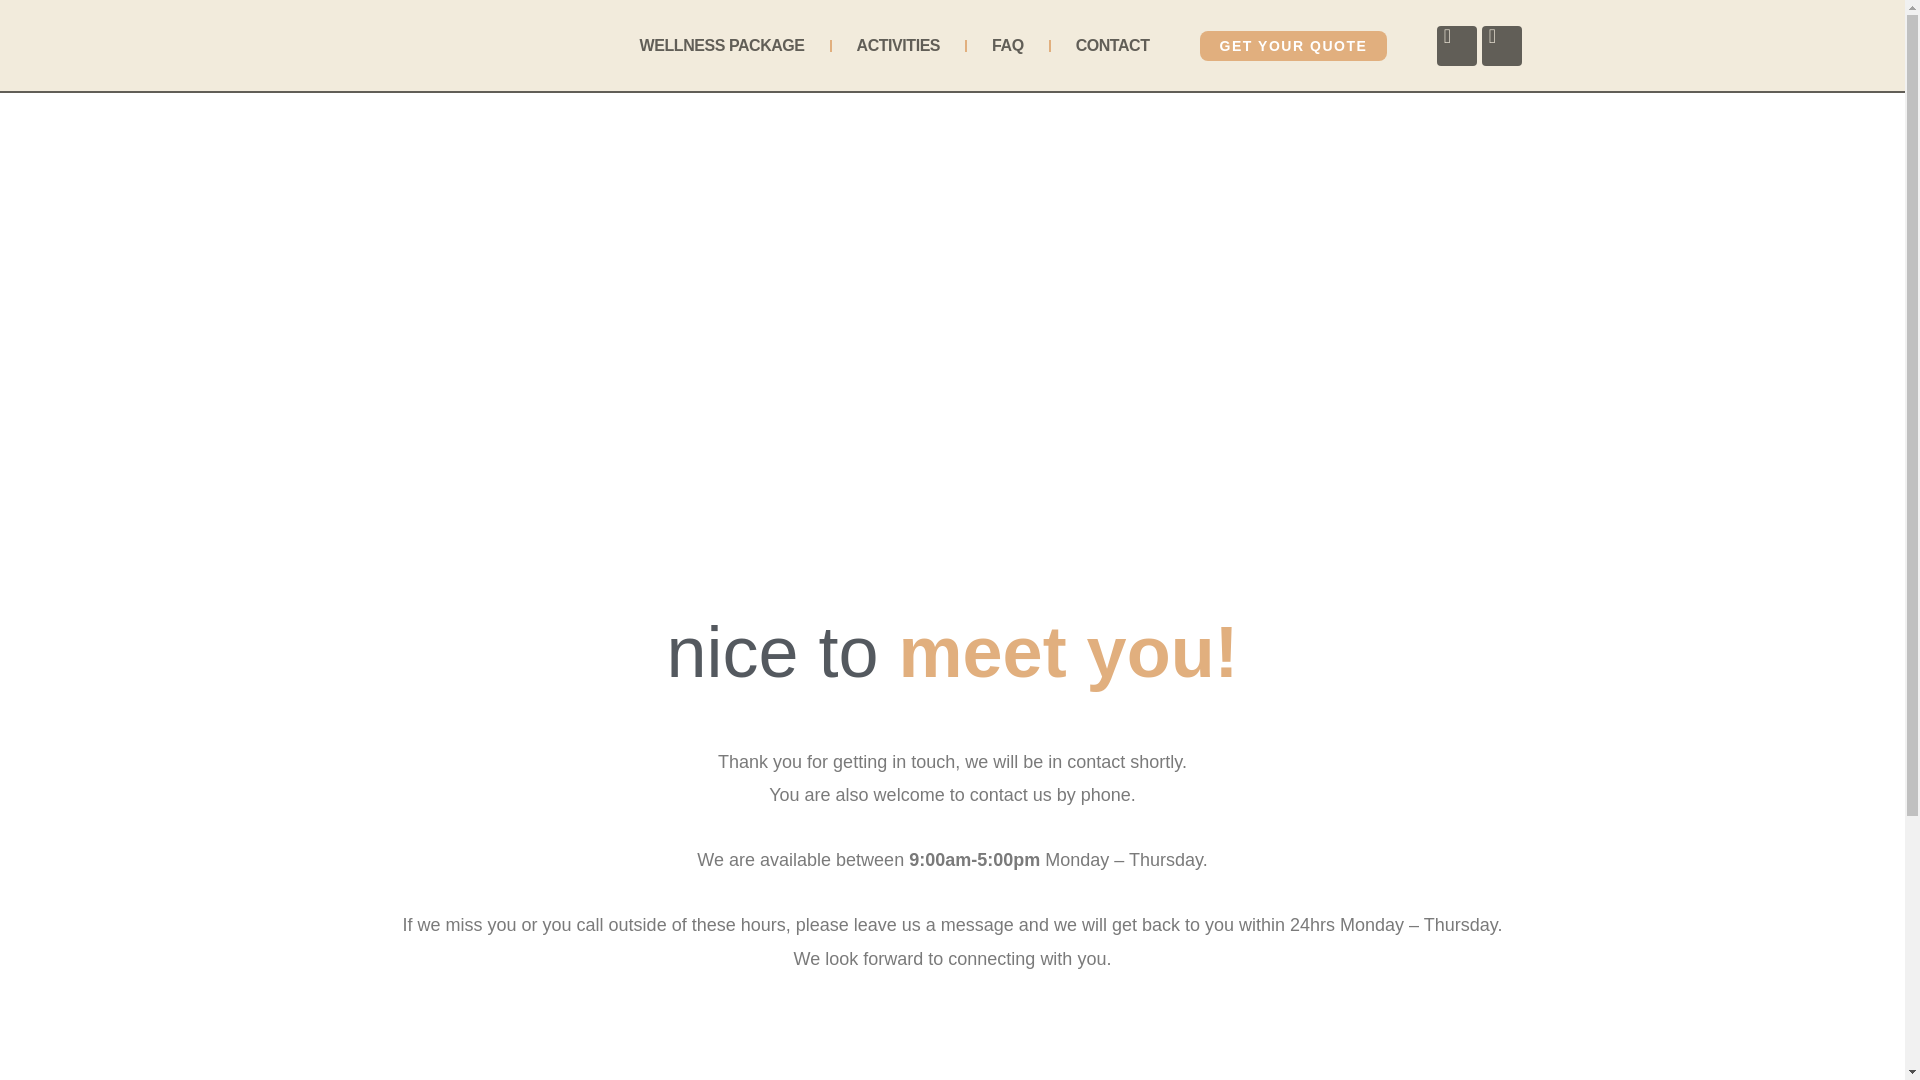 The width and height of the screenshot is (1920, 1080). Describe the element at coordinates (1112, 46) in the screenshot. I see `CONTACT` at that location.